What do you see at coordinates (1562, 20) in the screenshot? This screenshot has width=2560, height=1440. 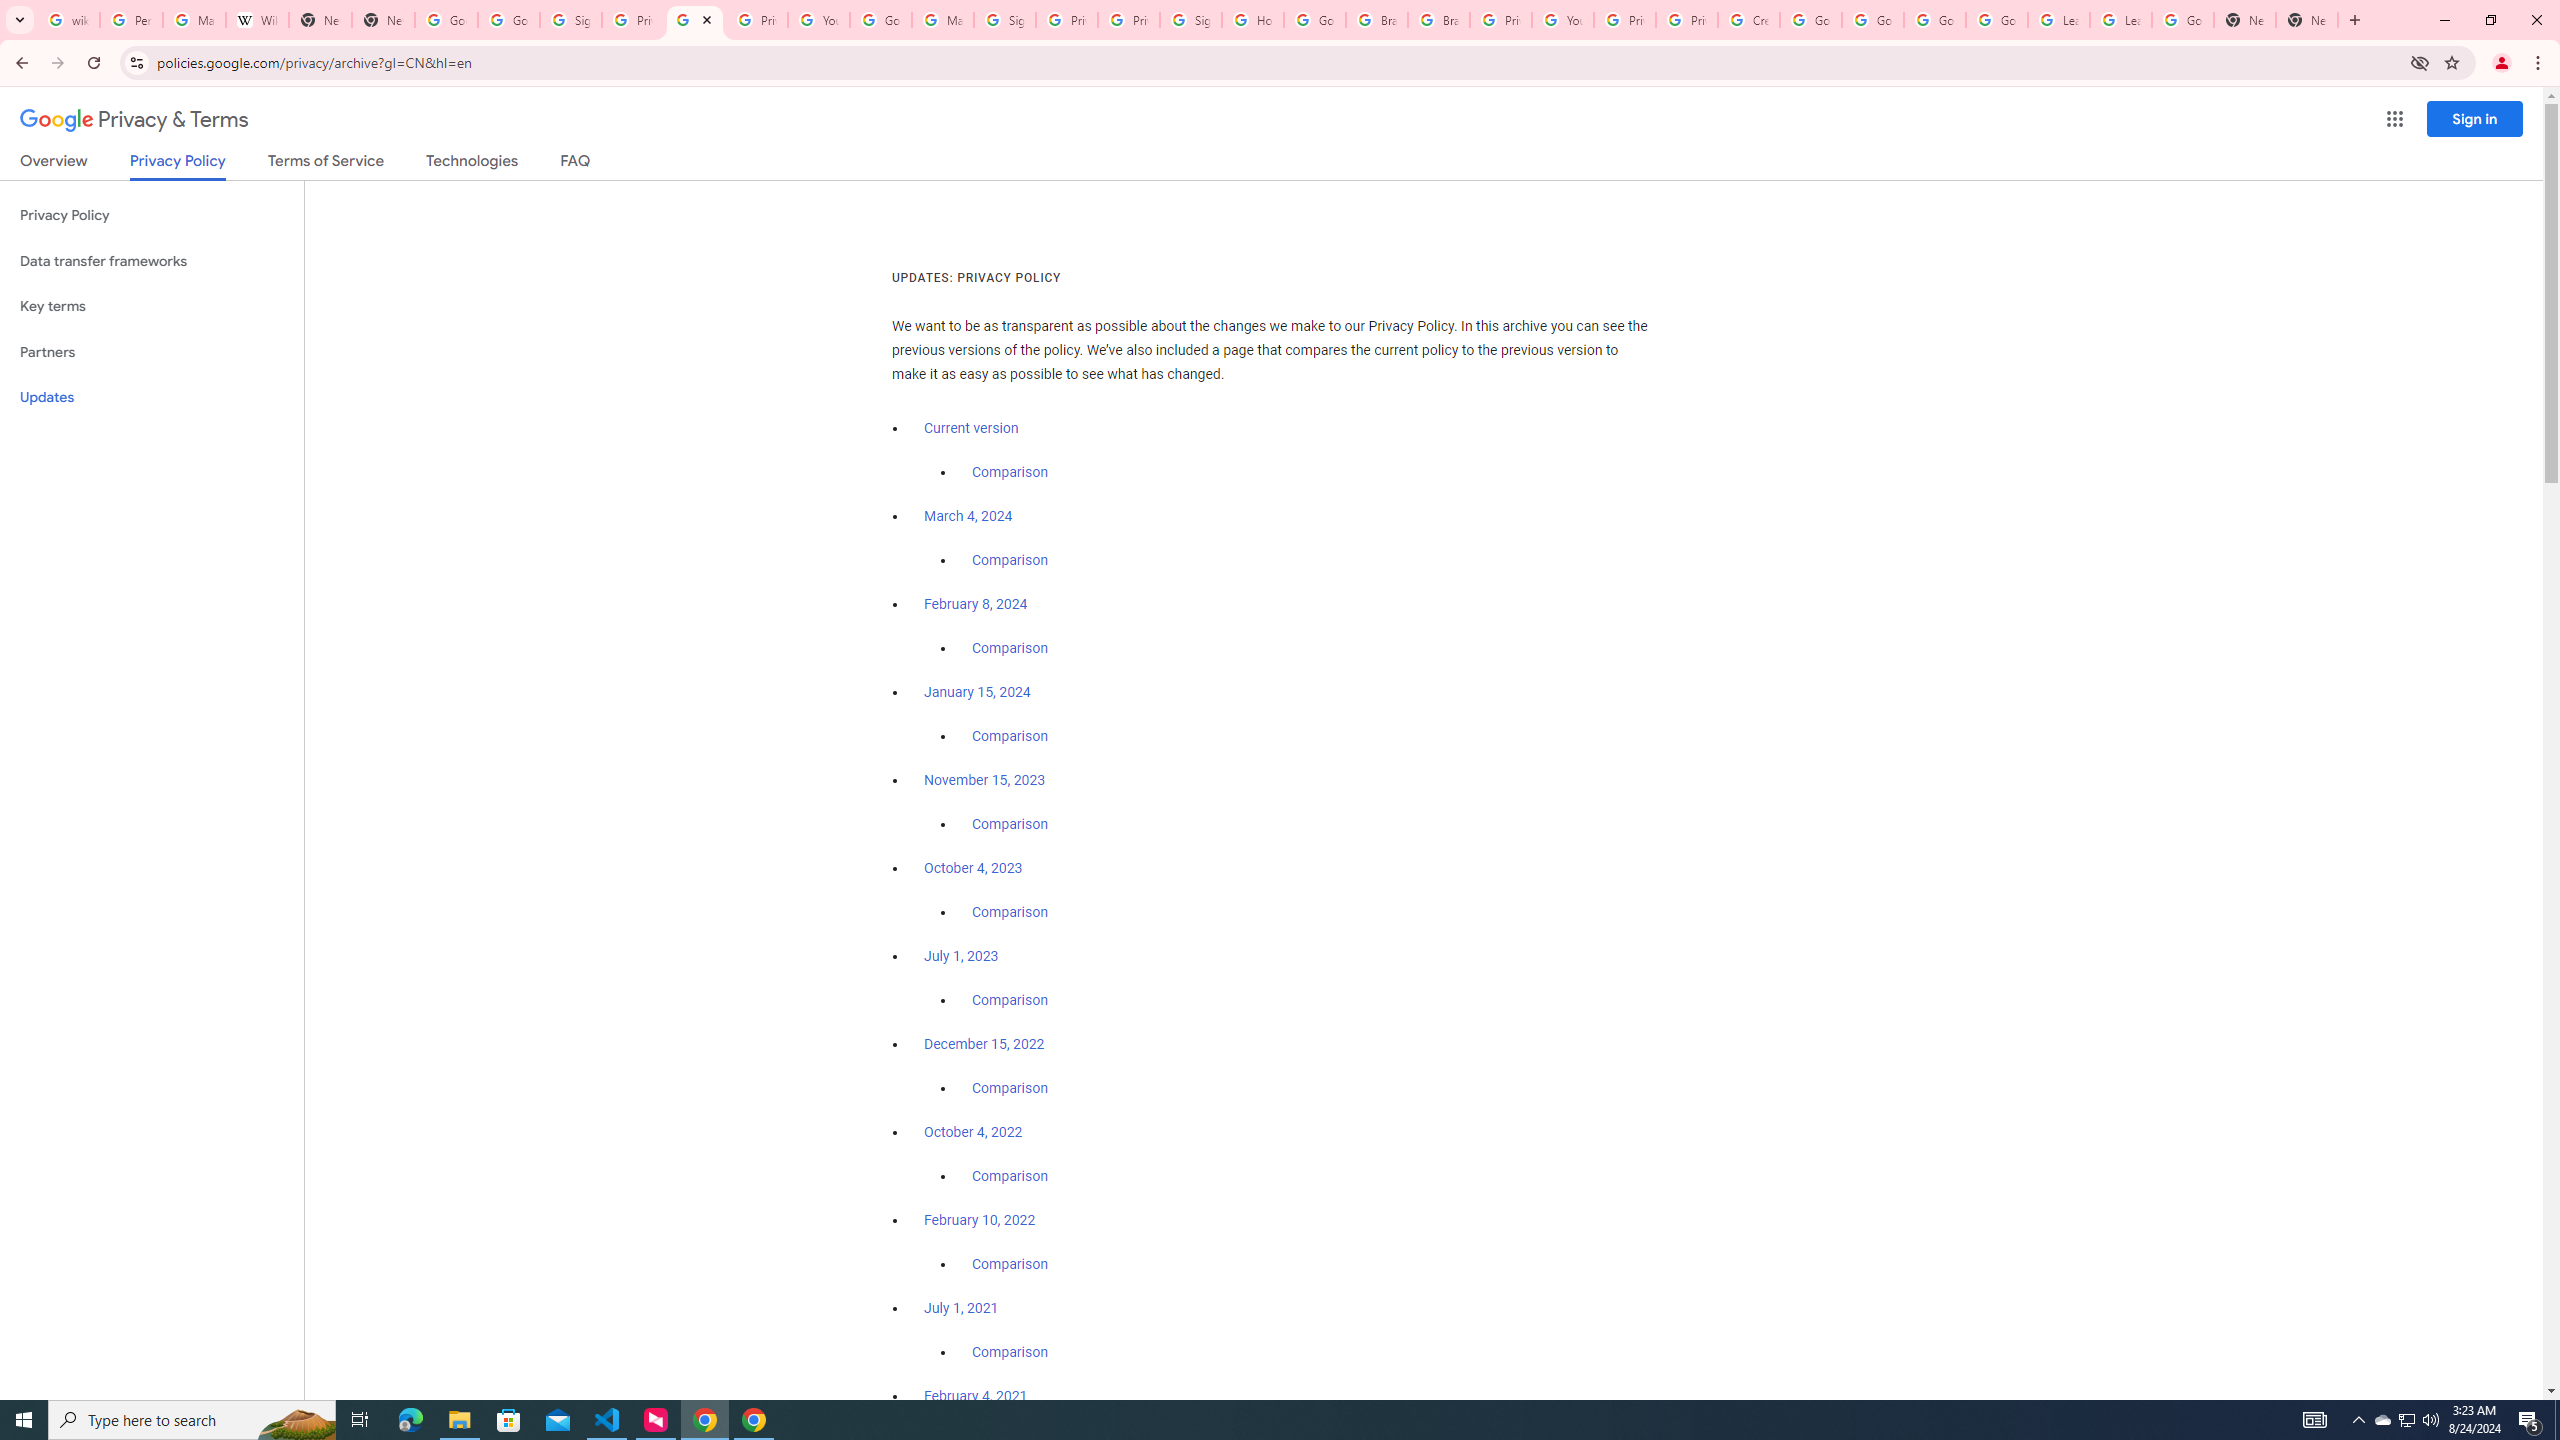 I see `YouTube` at bounding box center [1562, 20].